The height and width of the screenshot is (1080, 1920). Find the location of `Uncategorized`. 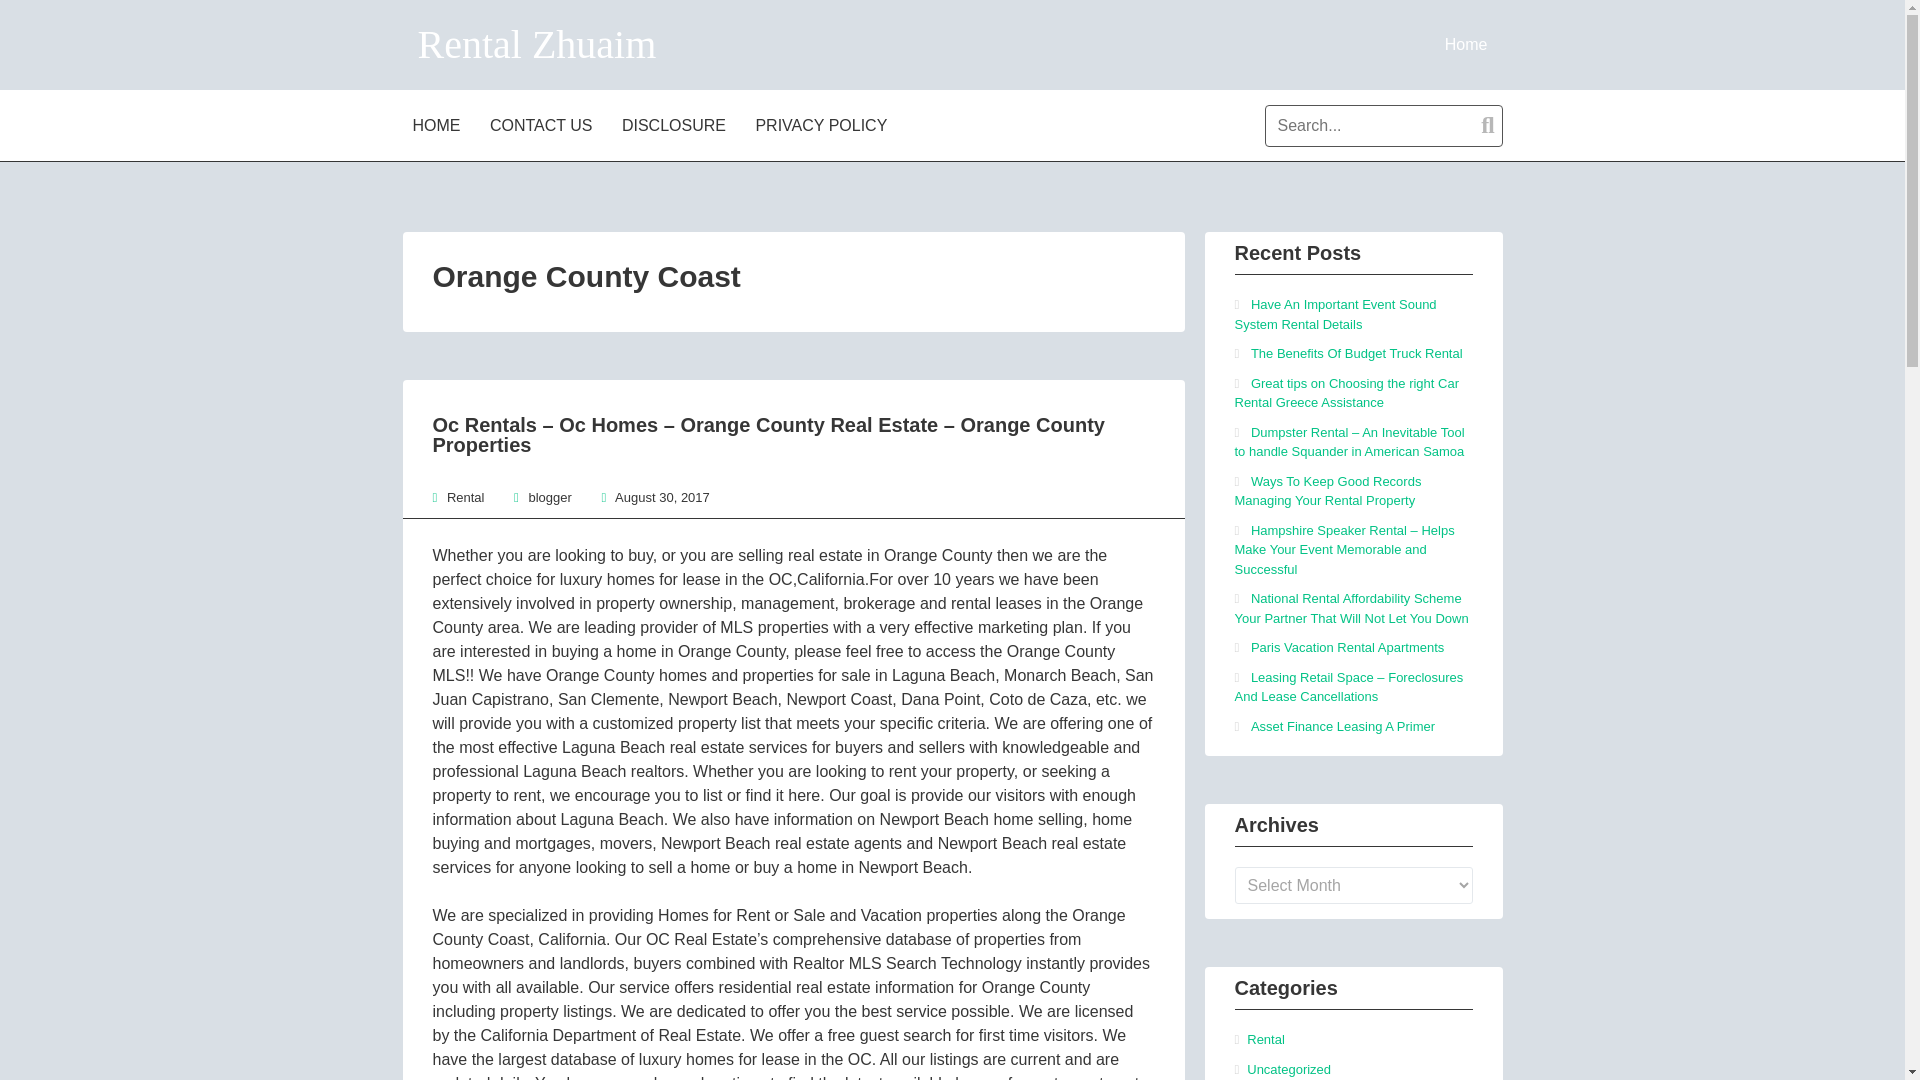

Uncategorized is located at coordinates (1288, 1068).